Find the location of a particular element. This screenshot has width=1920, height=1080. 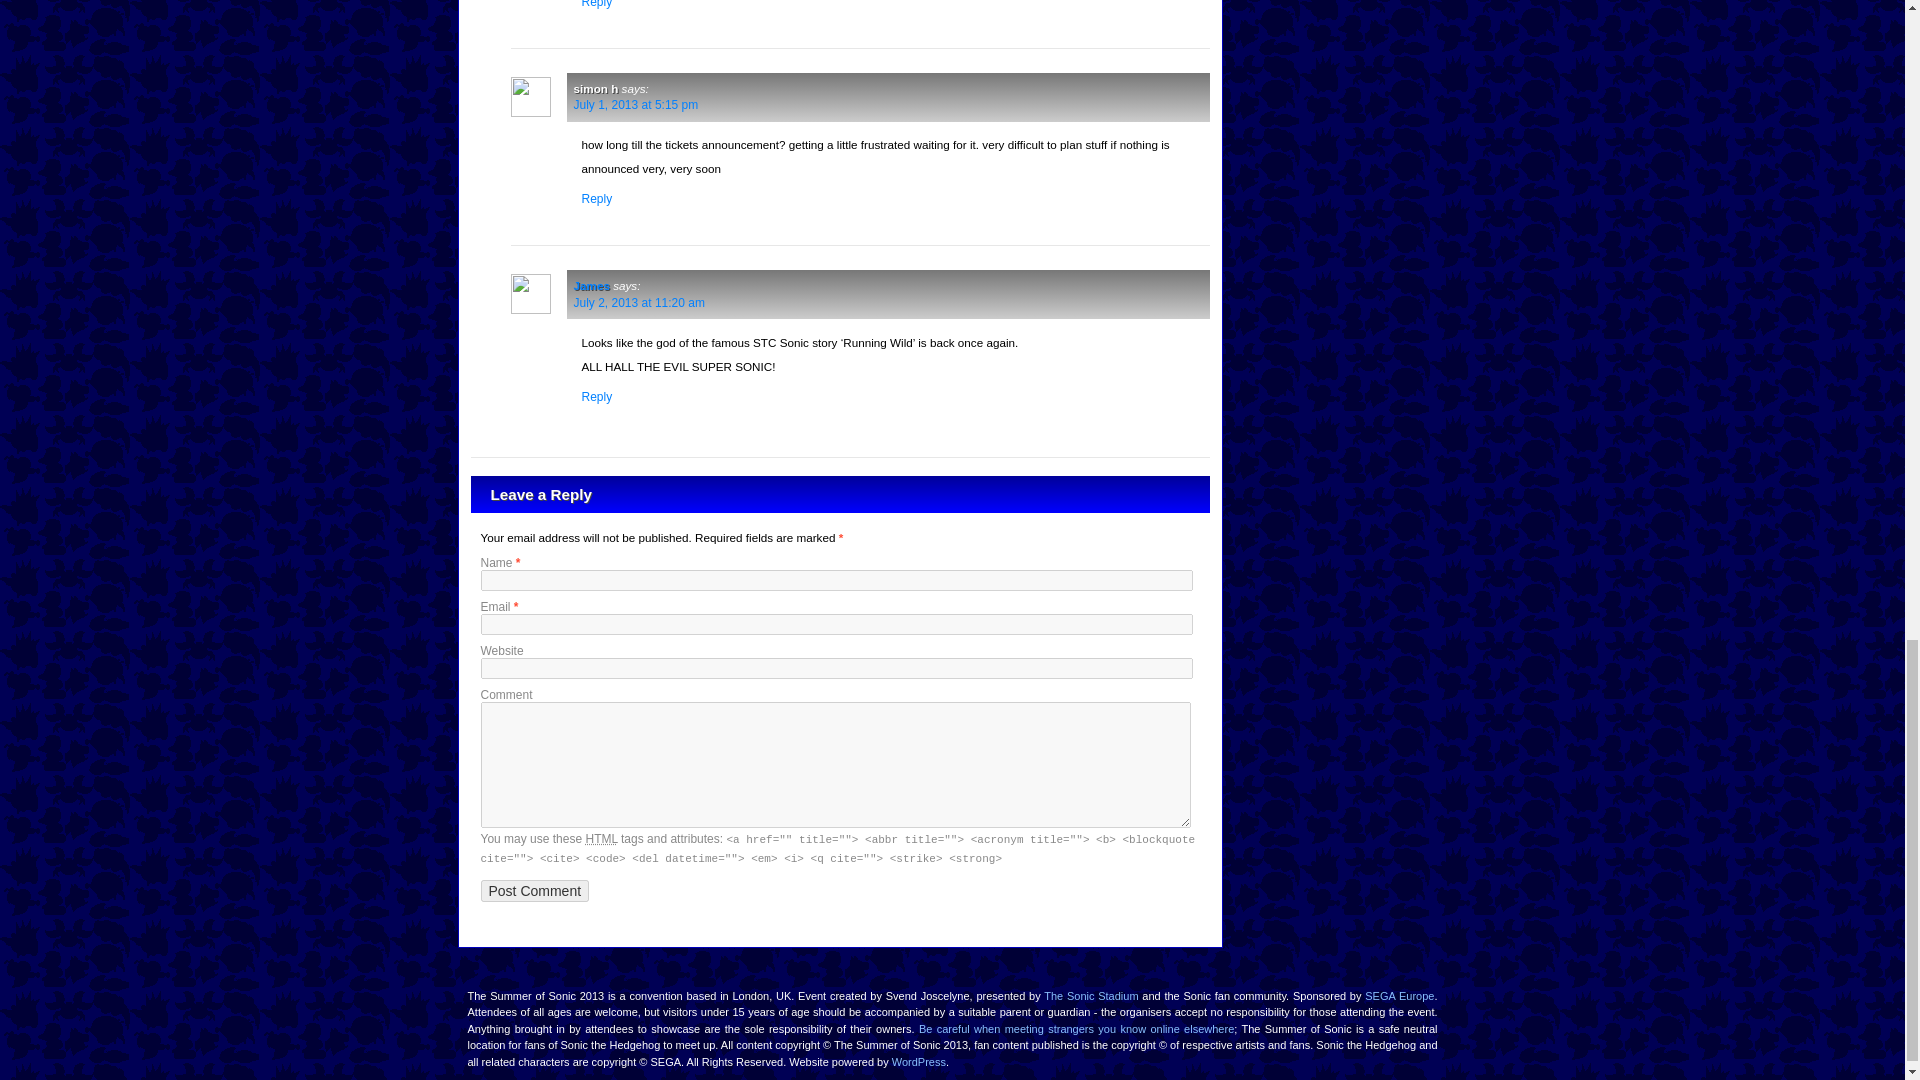

James is located at coordinates (592, 284).